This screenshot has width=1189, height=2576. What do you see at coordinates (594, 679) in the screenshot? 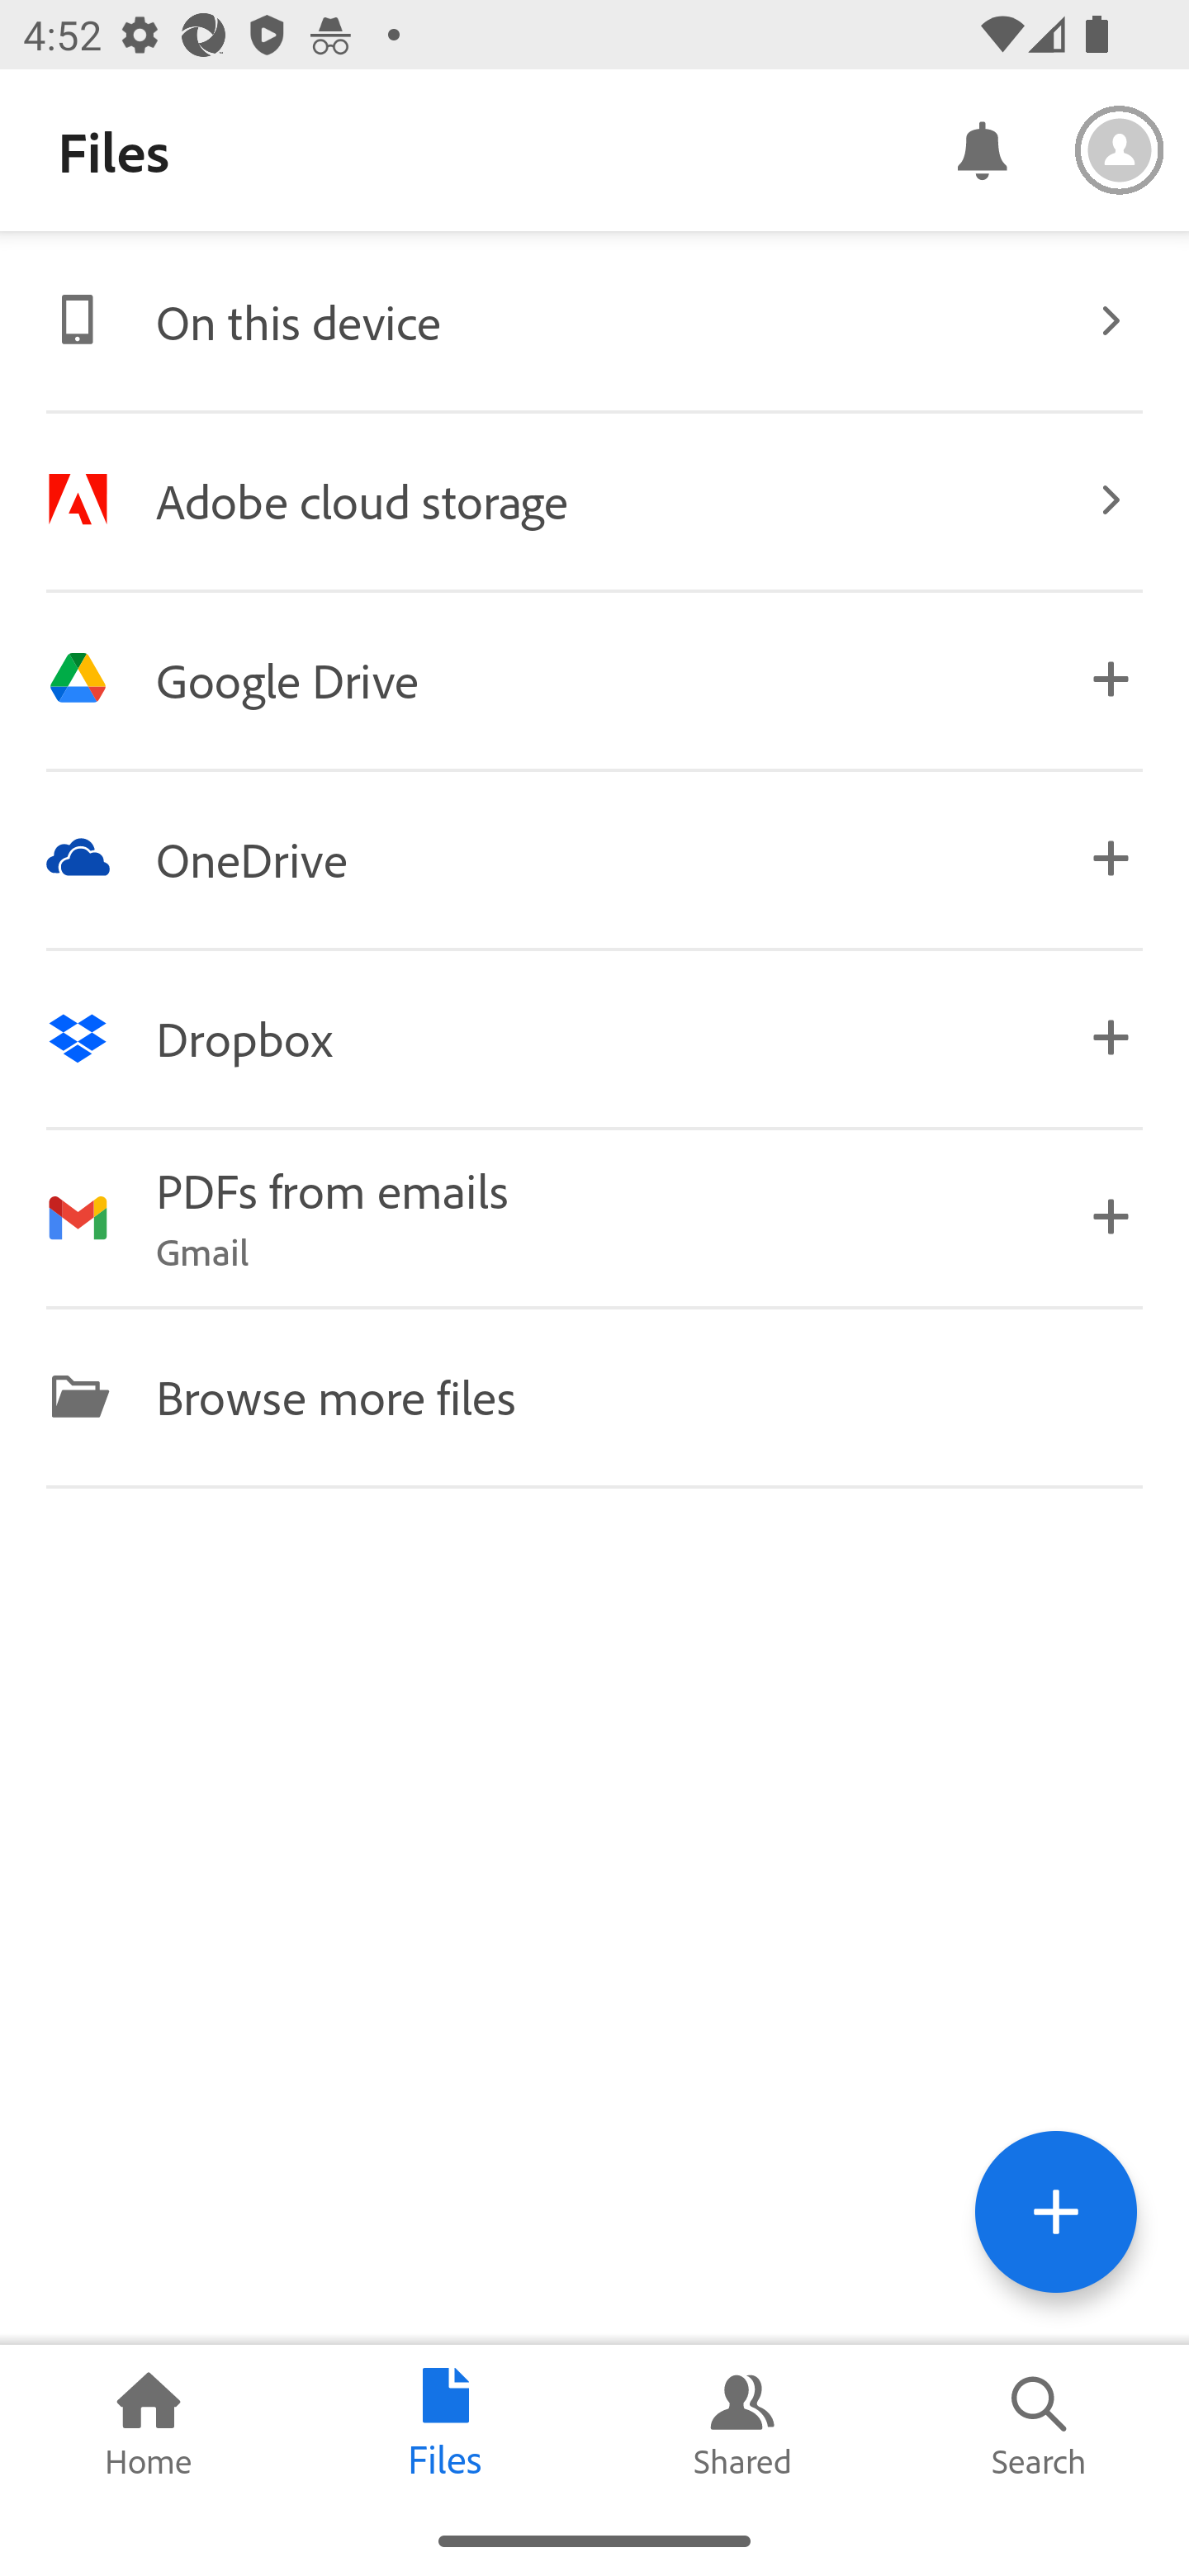
I see `Image Google Drive` at bounding box center [594, 679].